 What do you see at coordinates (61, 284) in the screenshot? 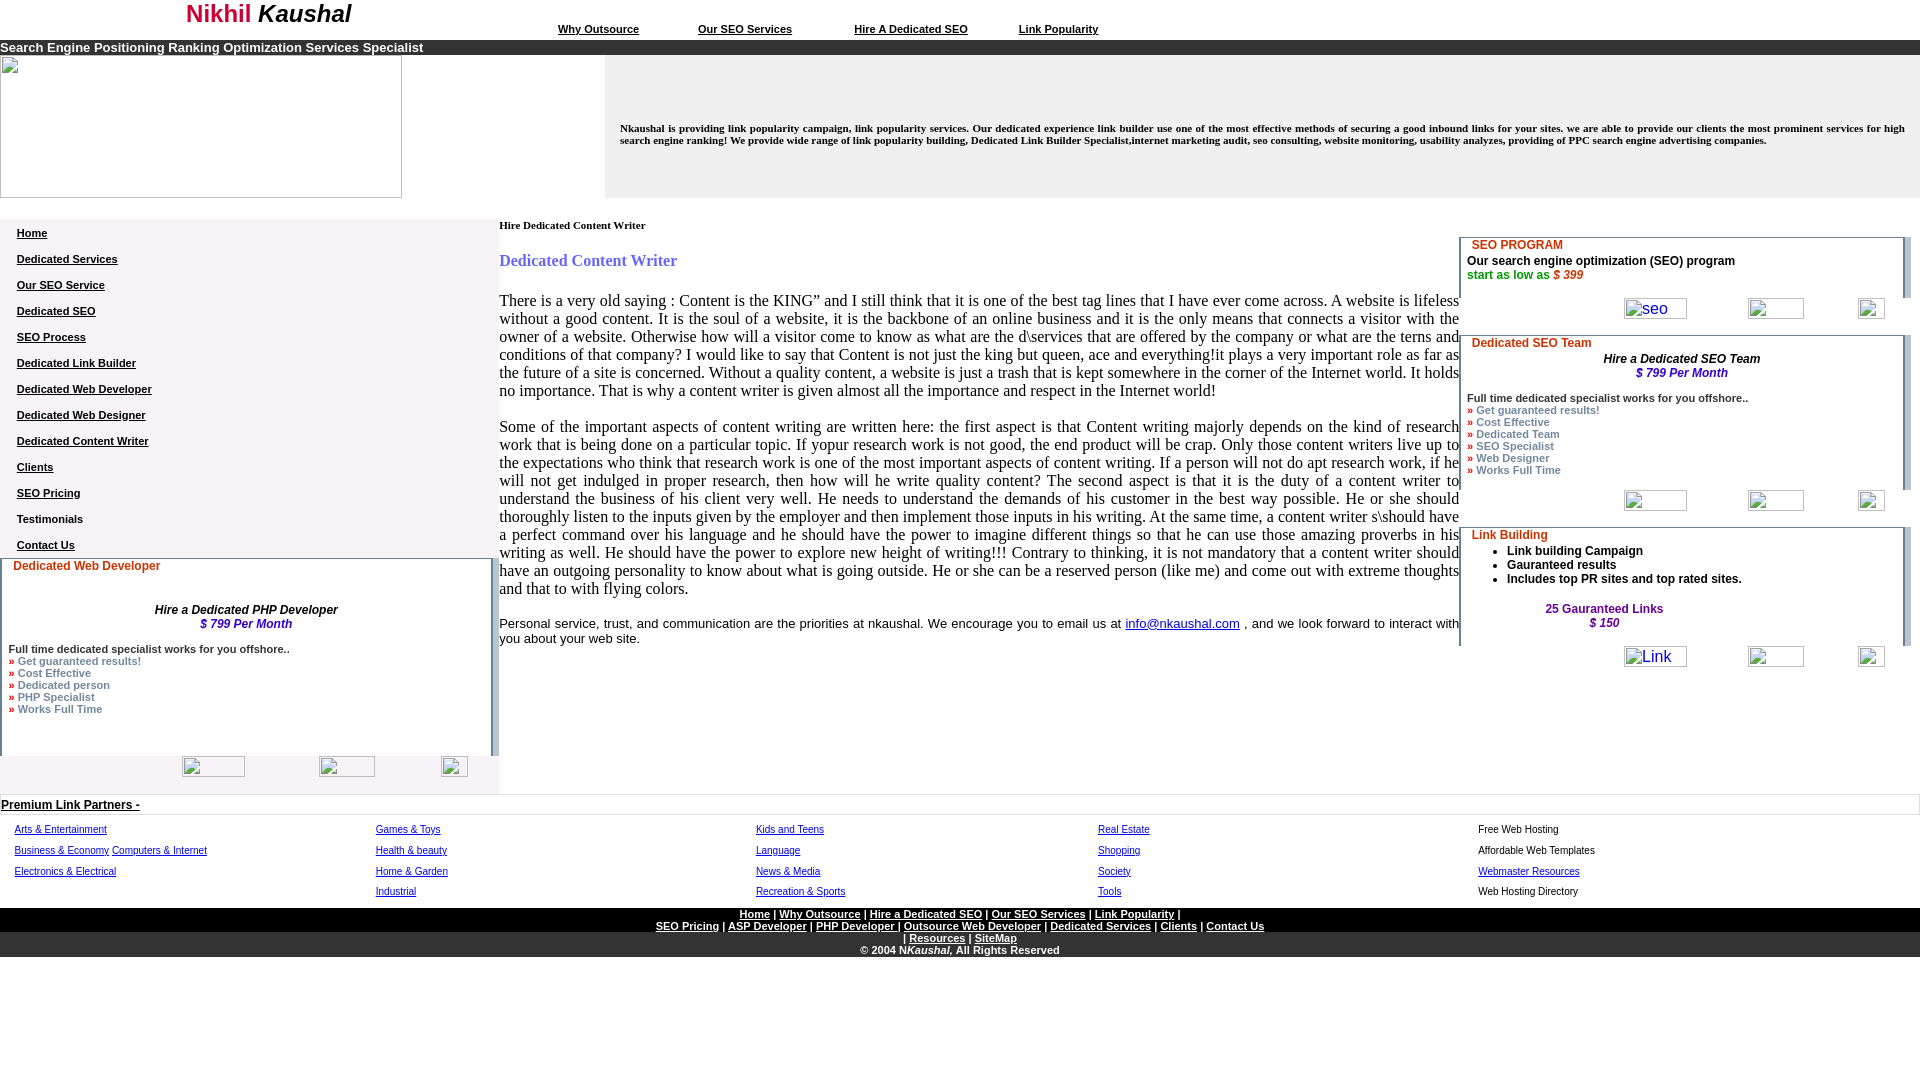
I see `Our SEO Service` at bounding box center [61, 284].